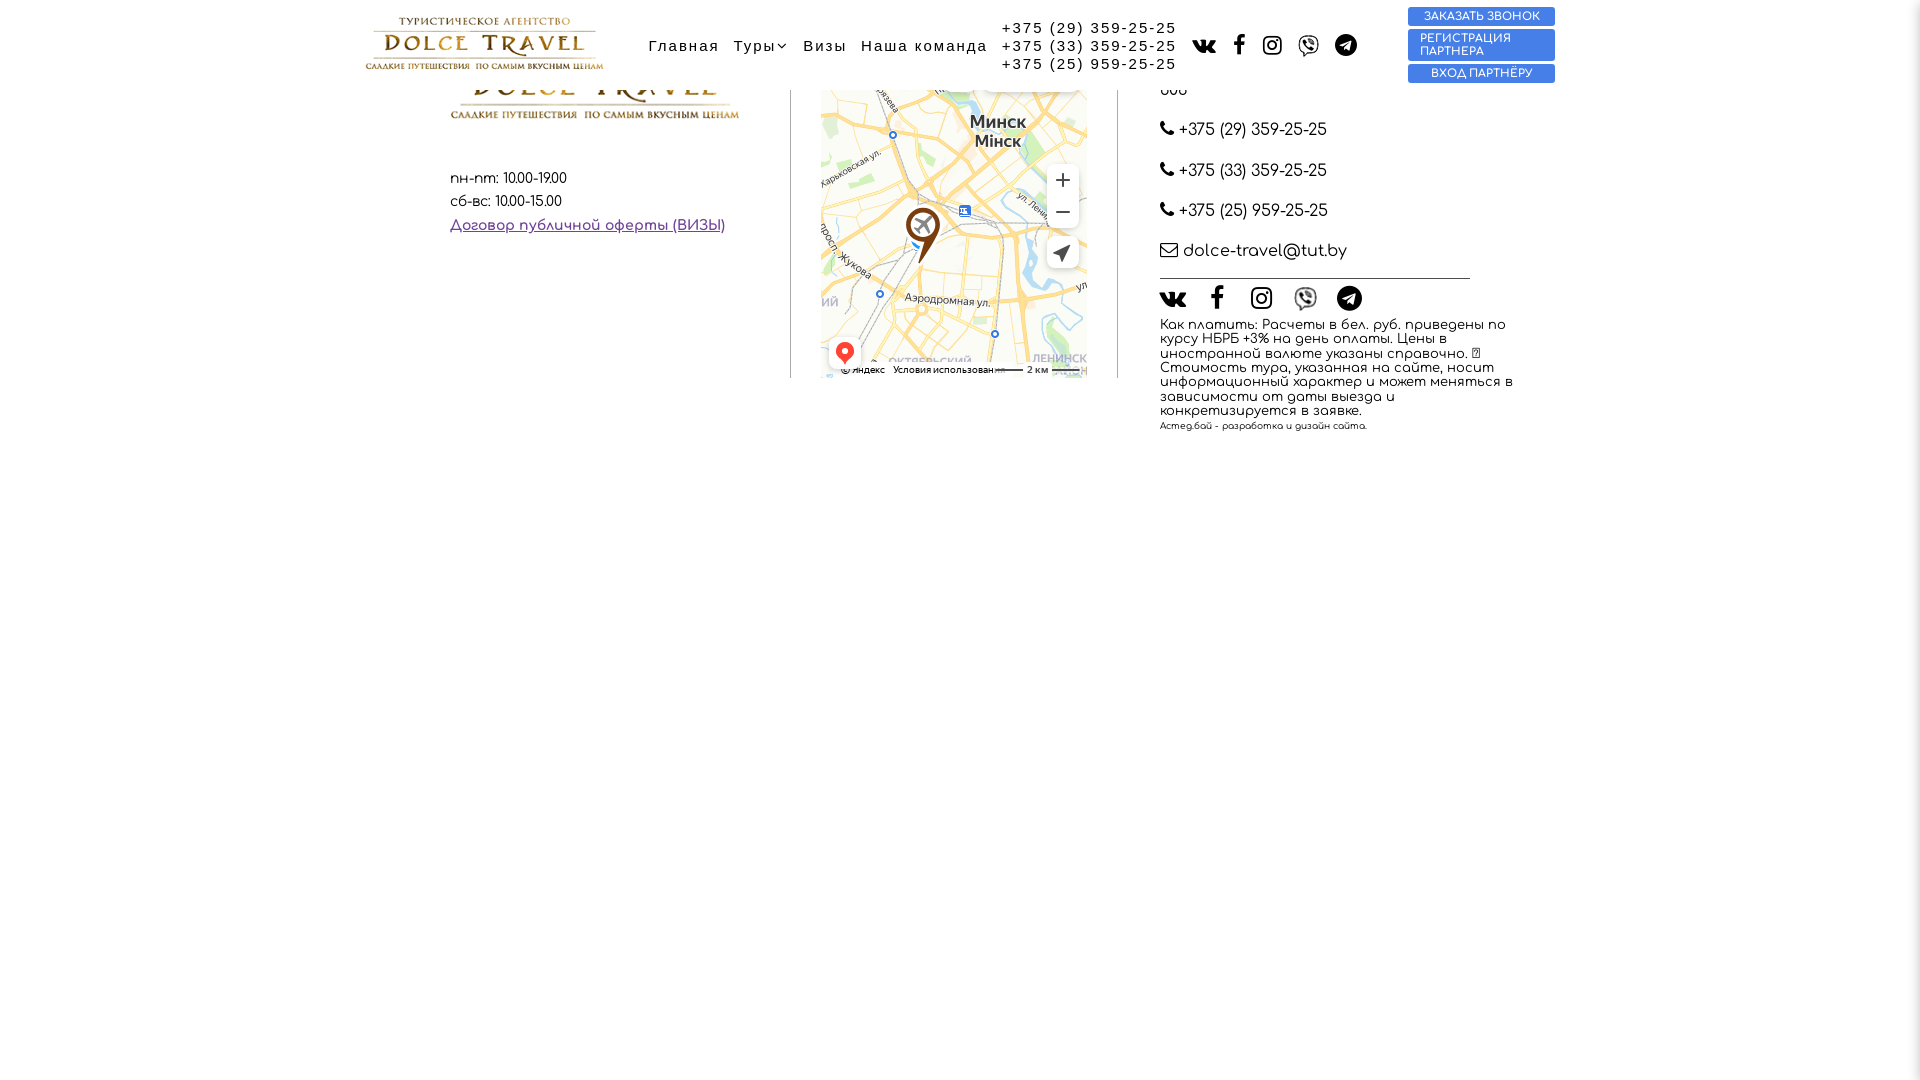  What do you see at coordinates (1090, 45) in the screenshot?
I see `+375 (33) 359-25-25` at bounding box center [1090, 45].